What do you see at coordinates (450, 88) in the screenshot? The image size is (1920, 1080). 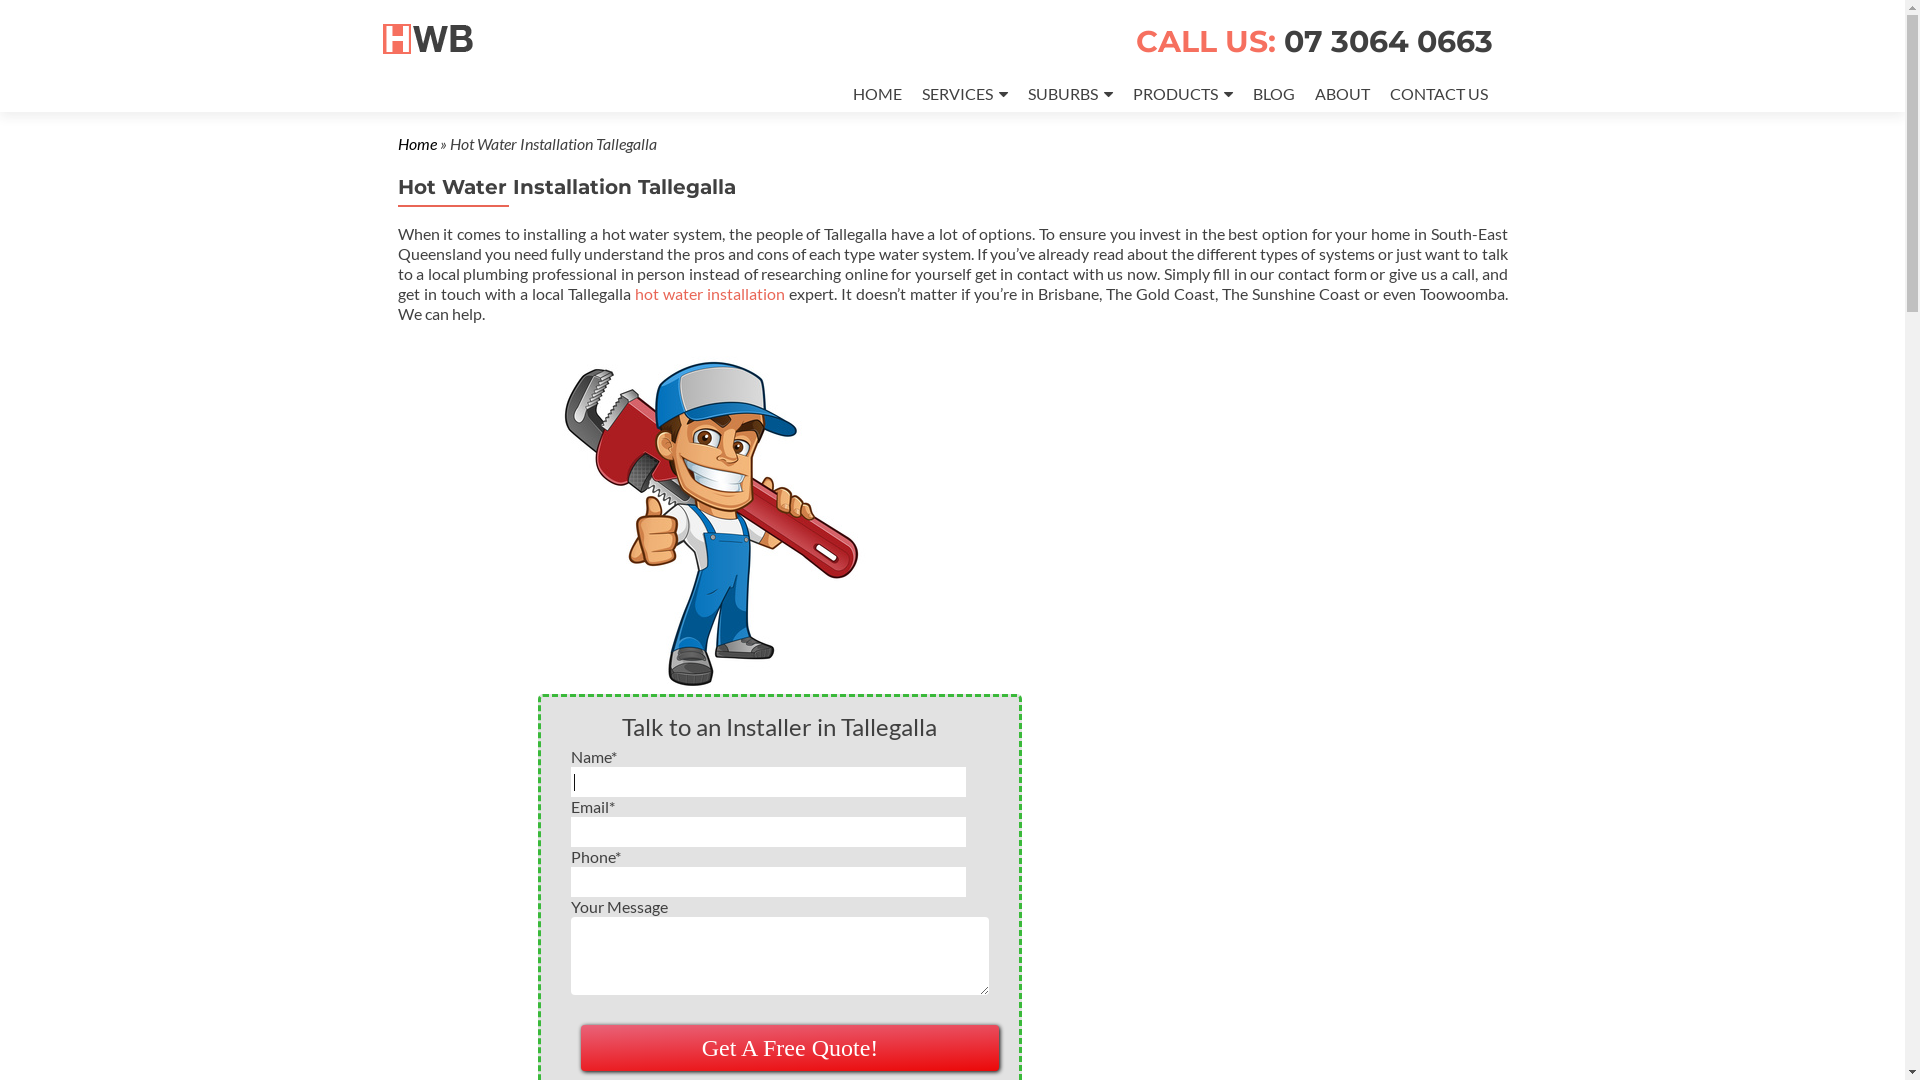 I see `Skip to content` at bounding box center [450, 88].